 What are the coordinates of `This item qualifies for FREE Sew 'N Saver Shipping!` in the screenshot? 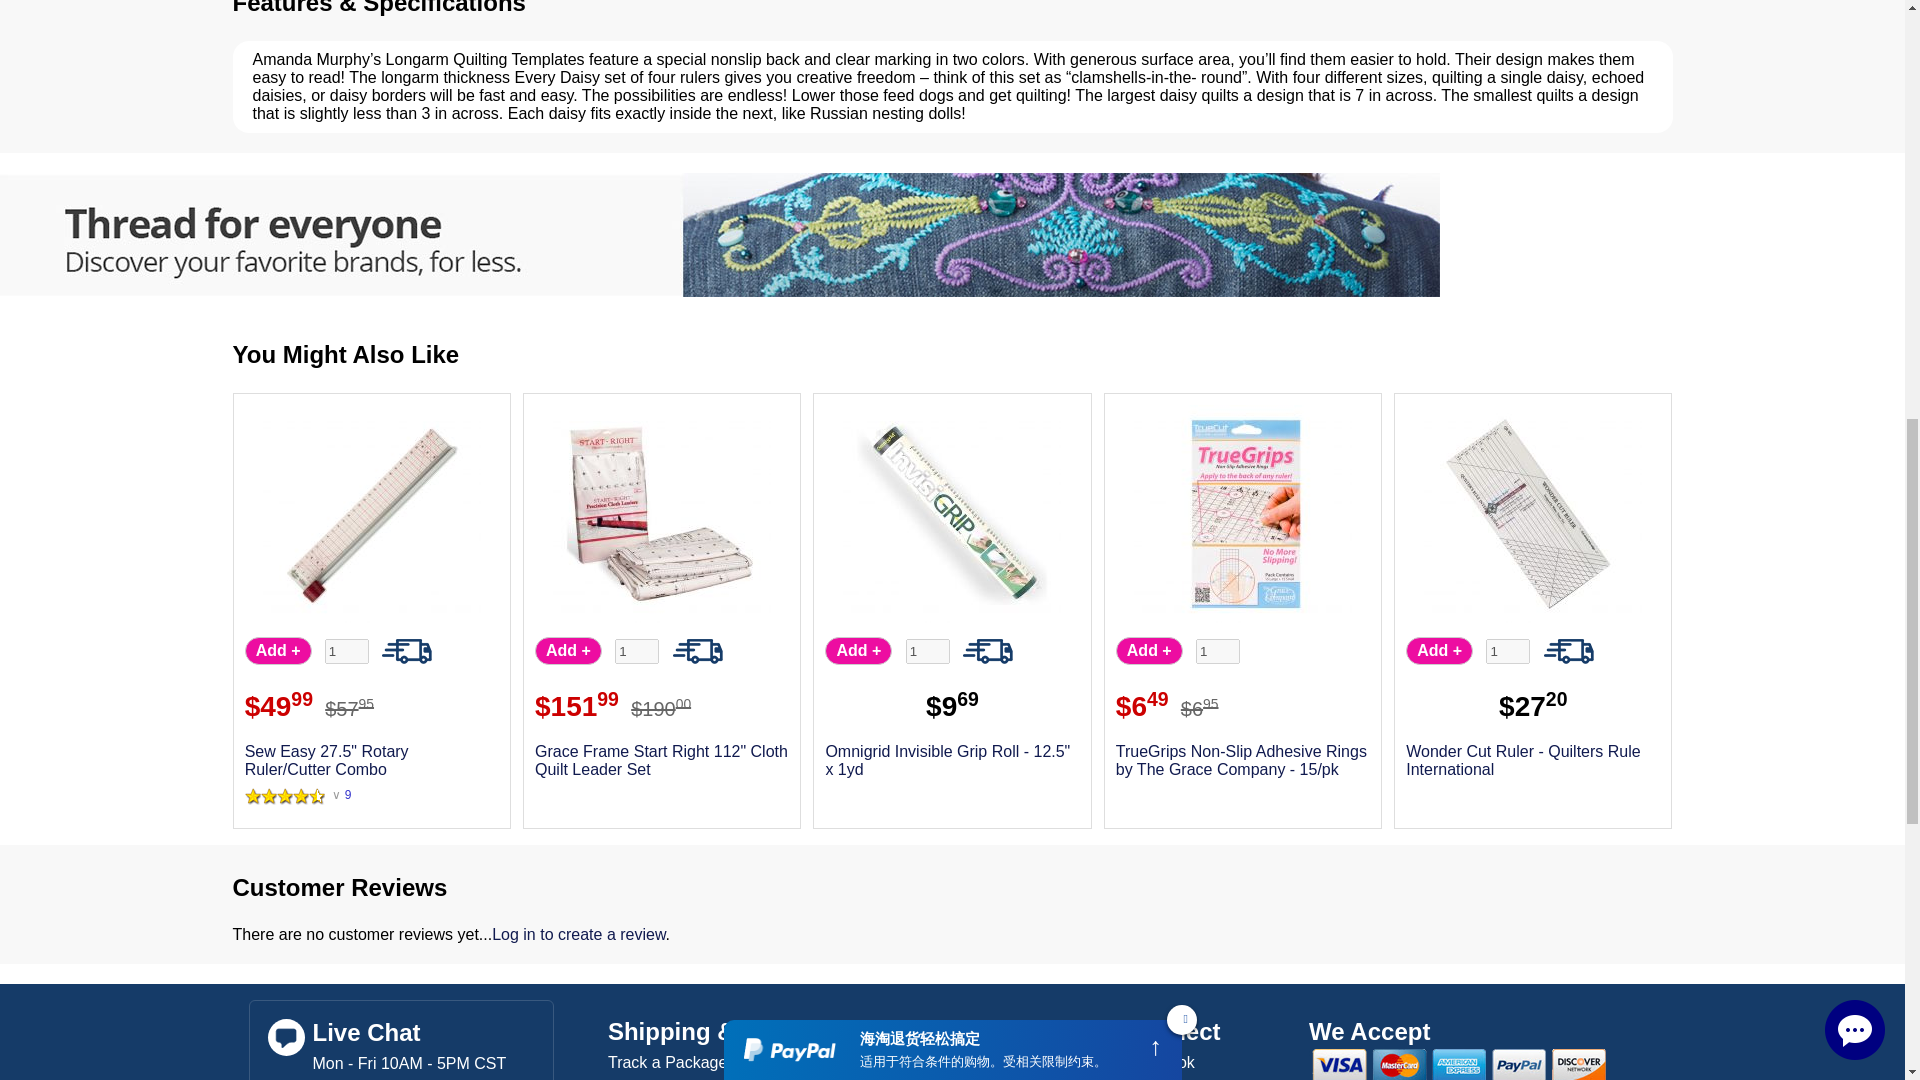 It's located at (407, 652).